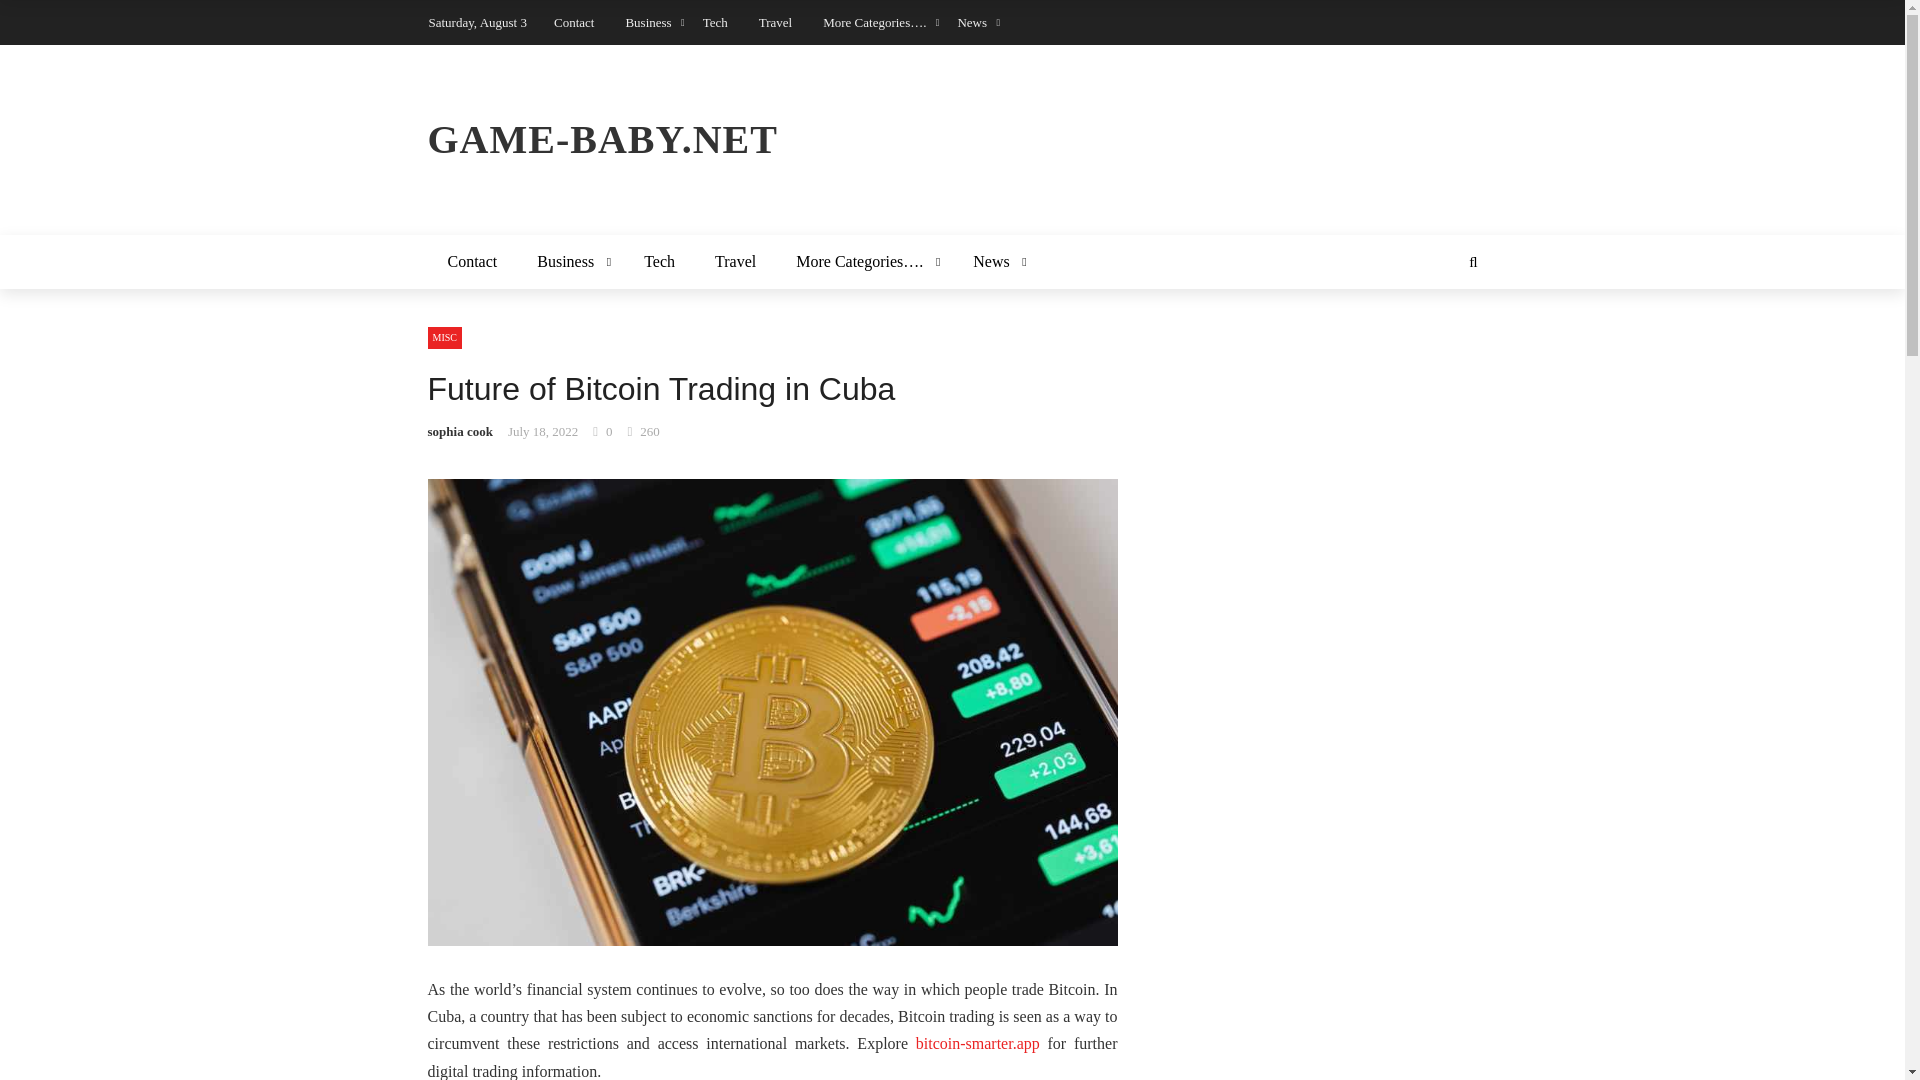 The image size is (1920, 1080). Describe the element at coordinates (735, 262) in the screenshot. I see `Travel` at that location.